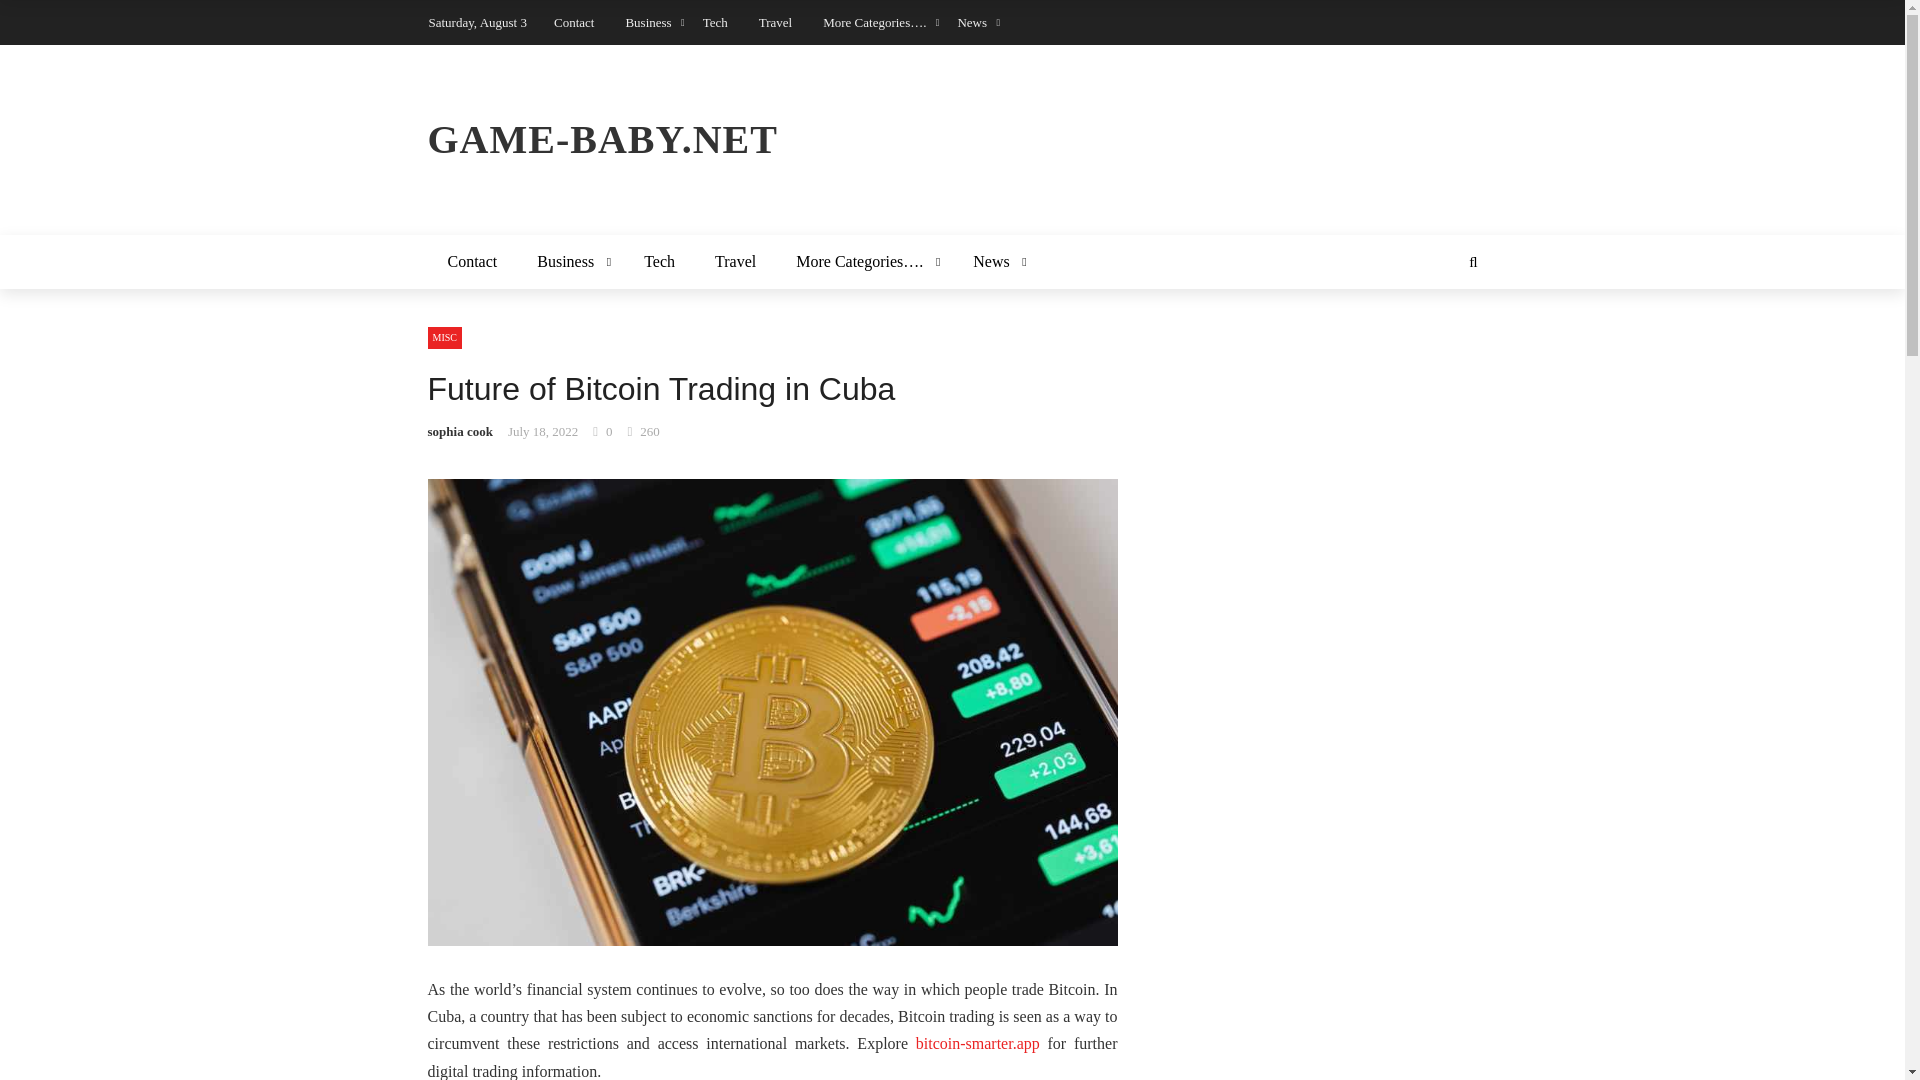 The image size is (1920, 1080). Describe the element at coordinates (735, 262) in the screenshot. I see `Travel` at that location.